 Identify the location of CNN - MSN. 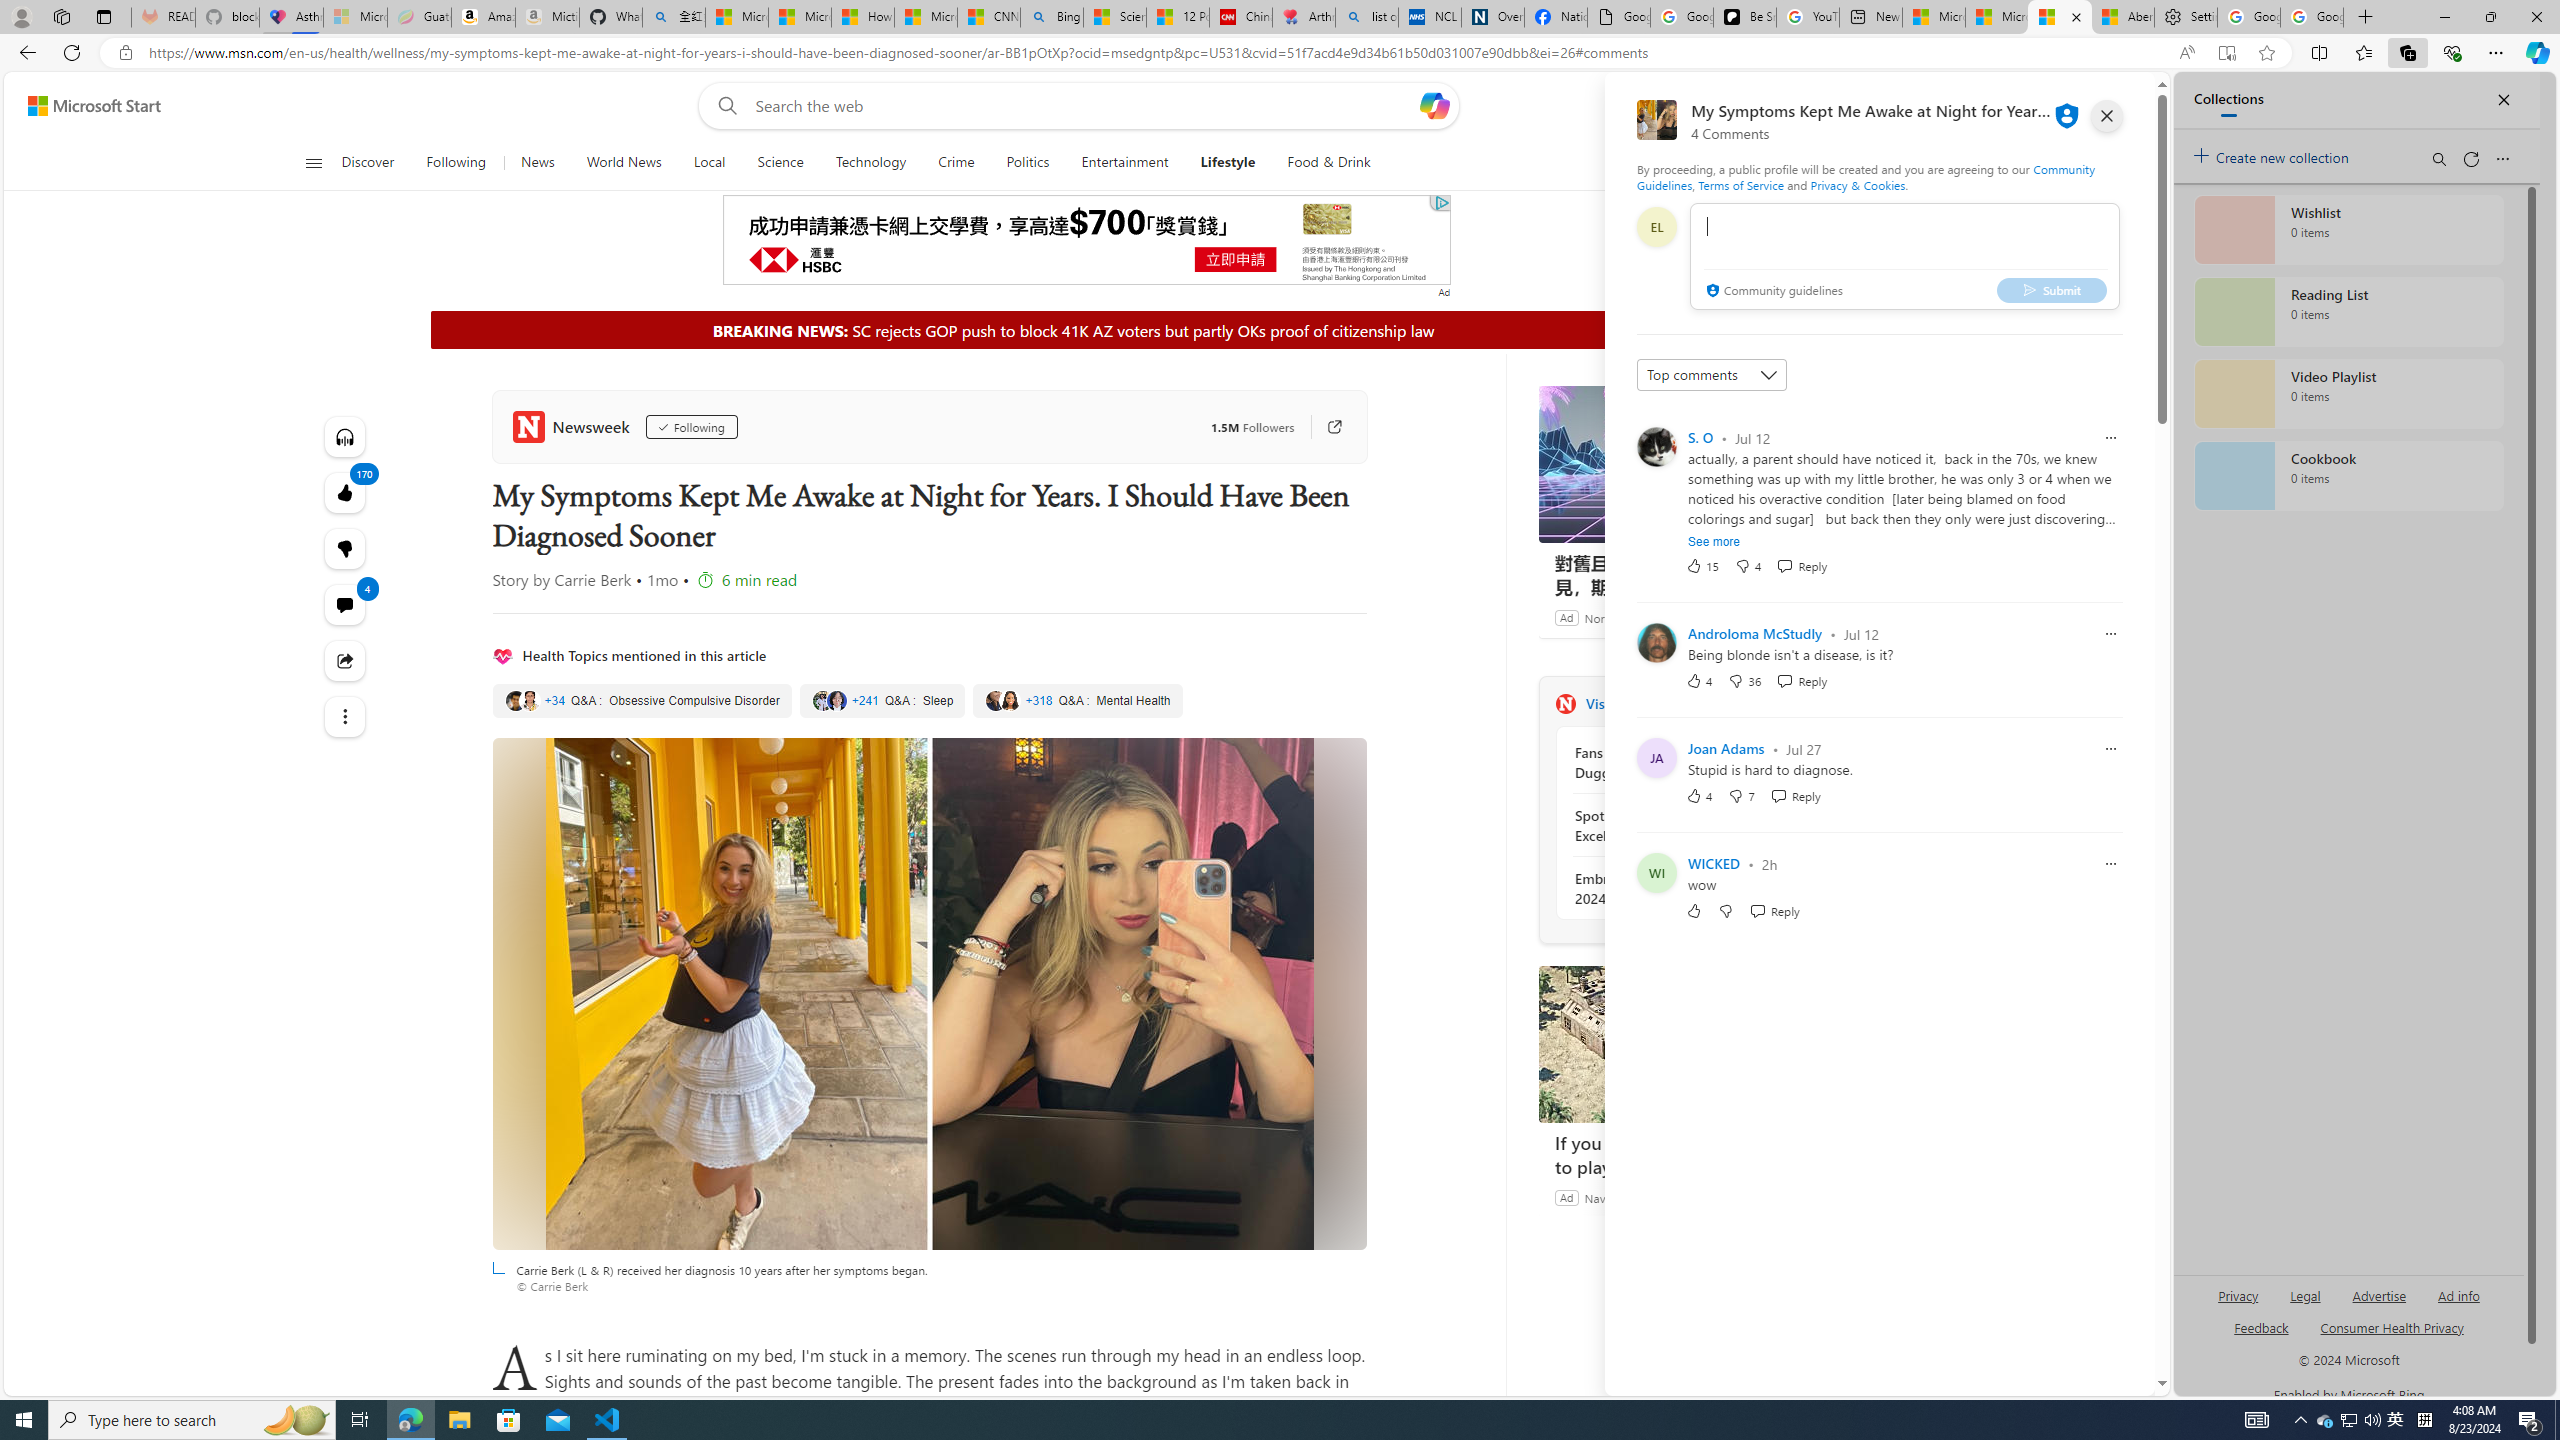
(989, 17).